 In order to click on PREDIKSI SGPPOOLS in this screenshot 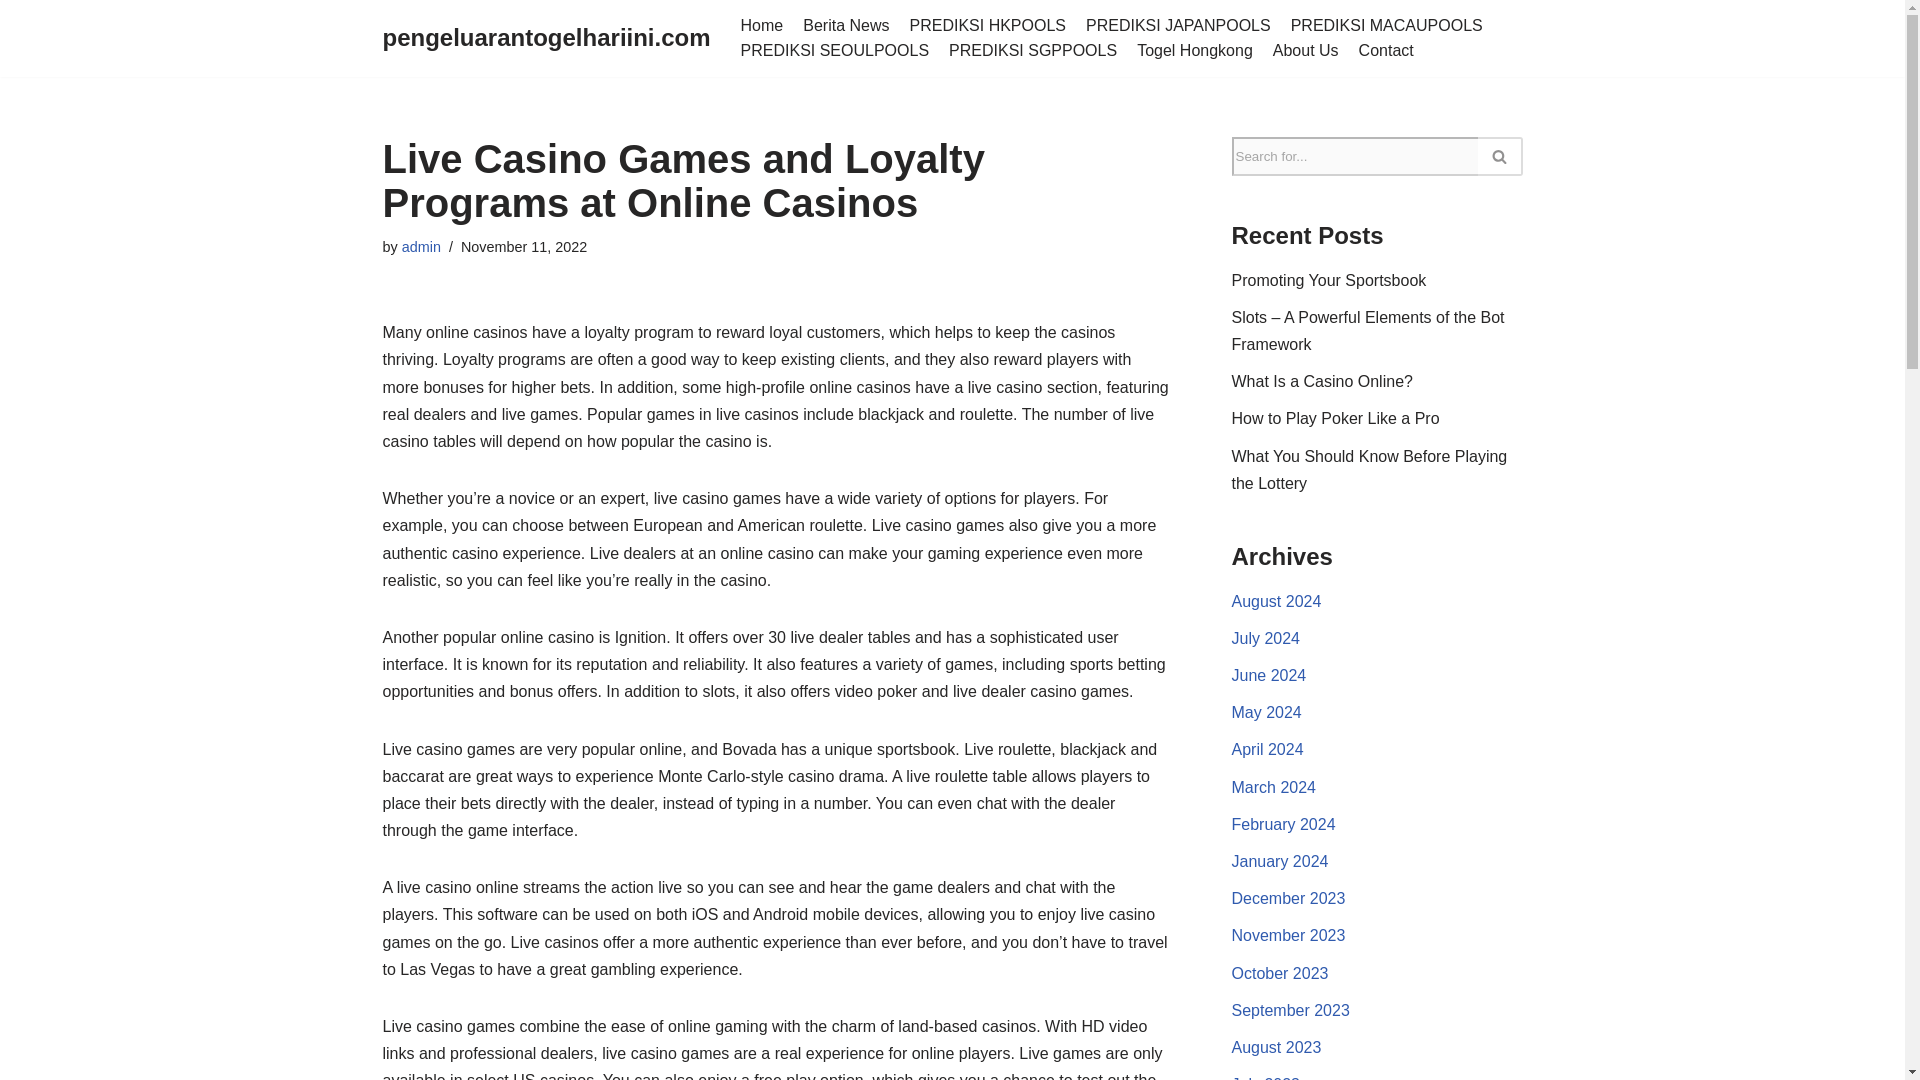, I will do `click(1032, 50)`.